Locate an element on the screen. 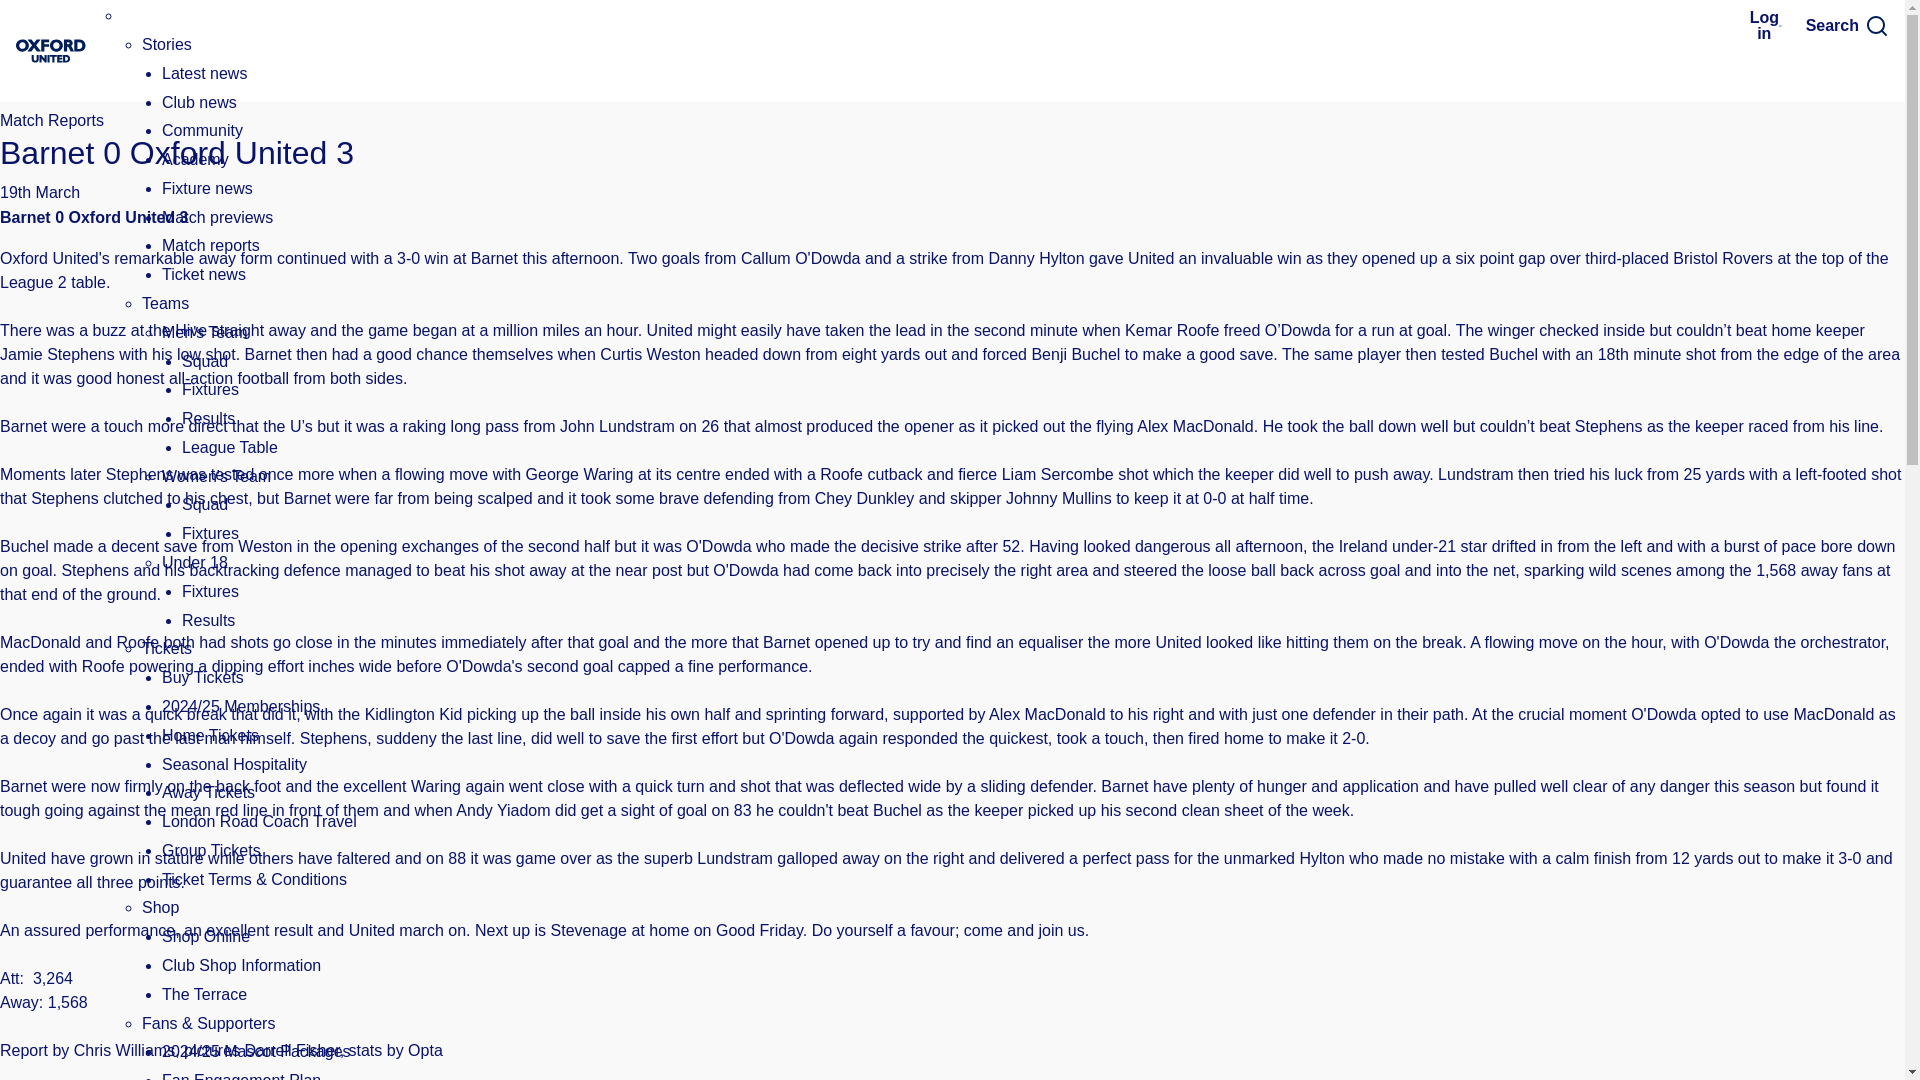 The image size is (1920, 1080). Community is located at coordinates (202, 130).